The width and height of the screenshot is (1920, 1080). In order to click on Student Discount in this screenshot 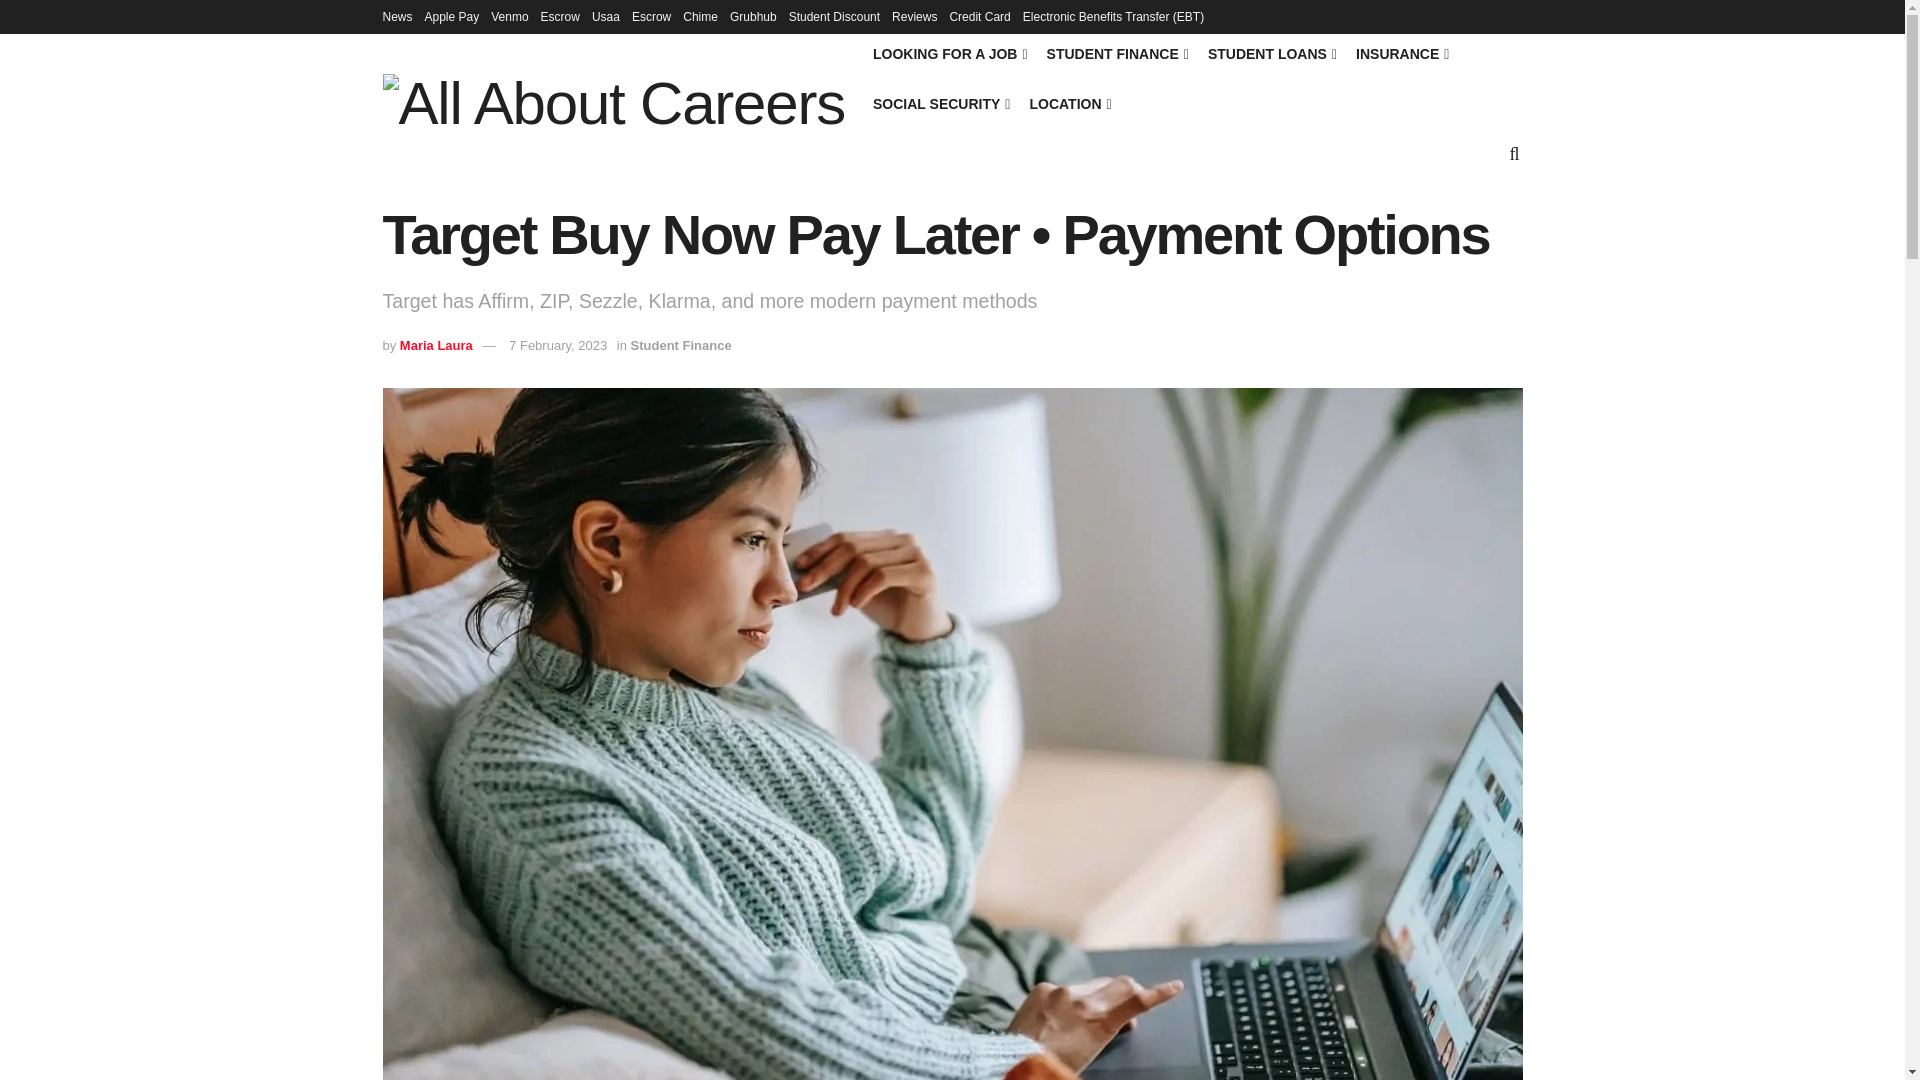, I will do `click(834, 16)`.